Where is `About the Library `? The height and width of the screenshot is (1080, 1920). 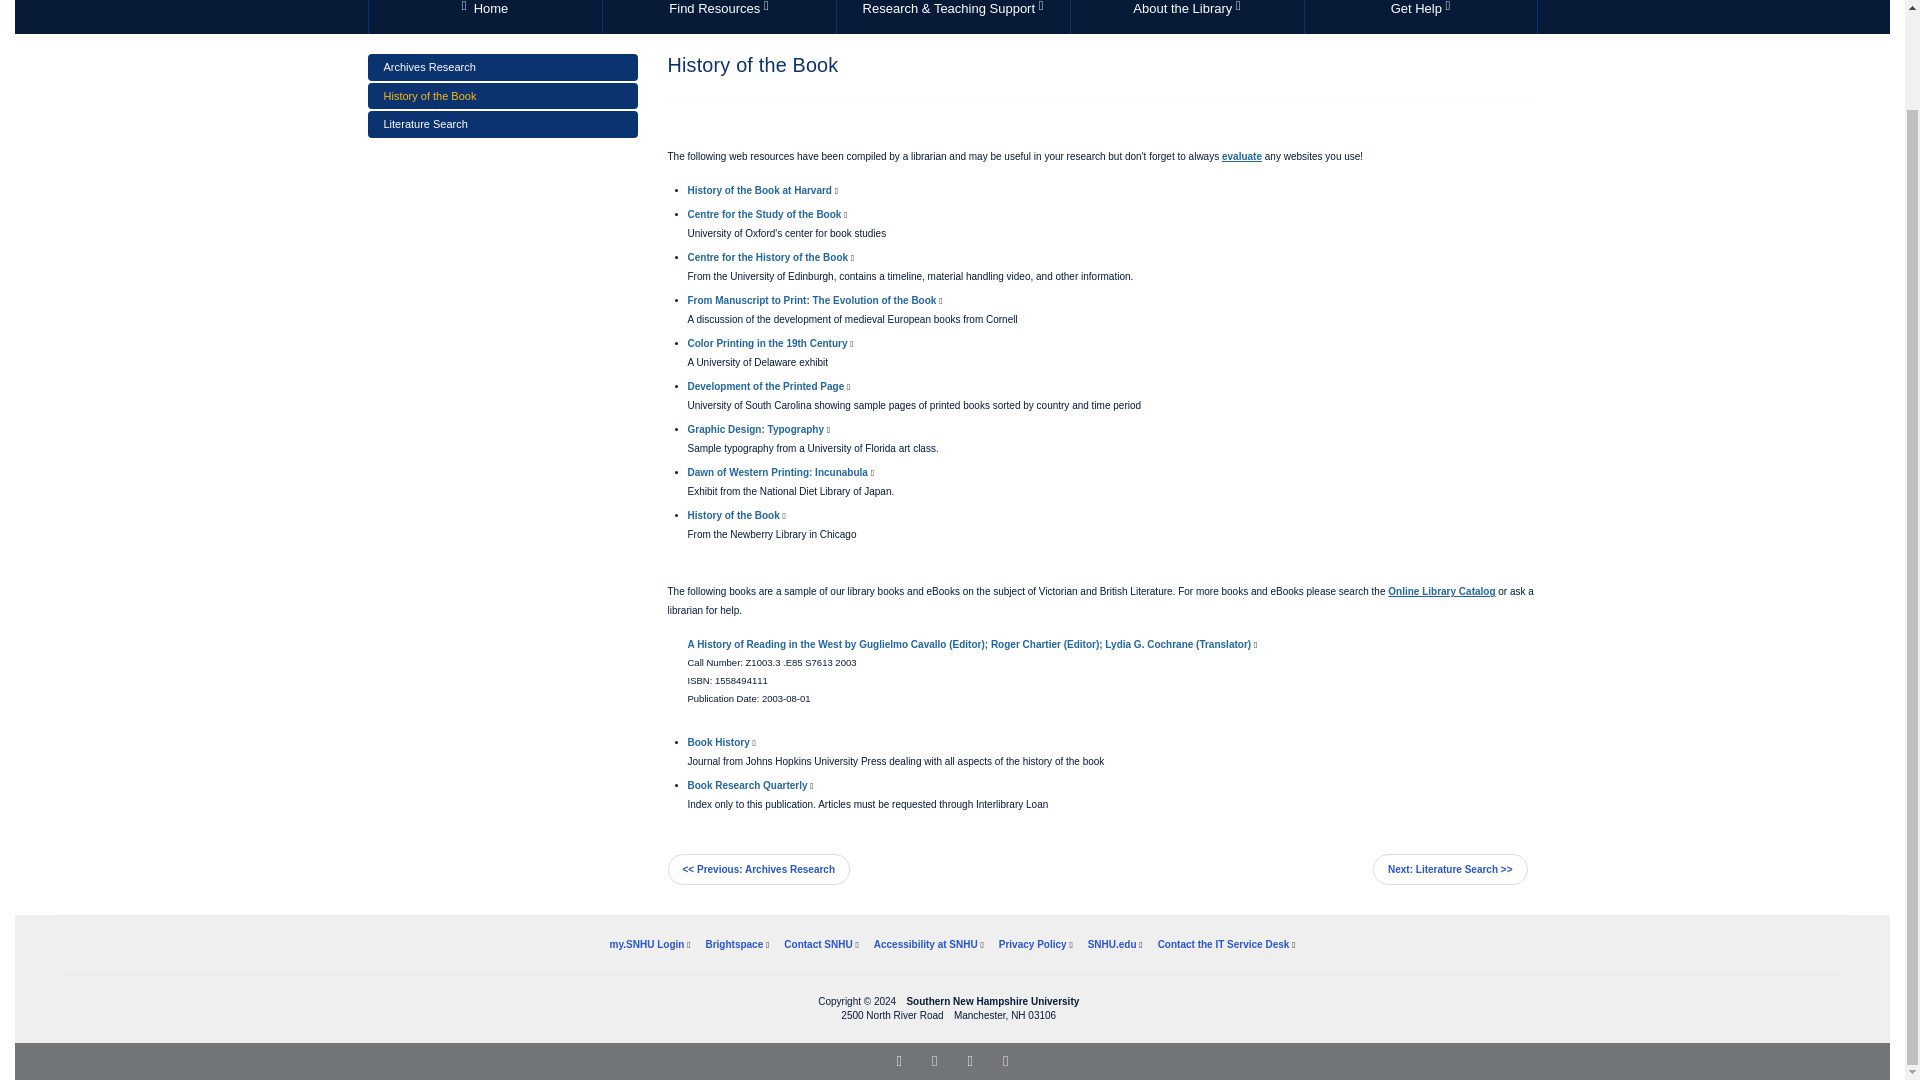 About the Library  is located at coordinates (1186, 16).